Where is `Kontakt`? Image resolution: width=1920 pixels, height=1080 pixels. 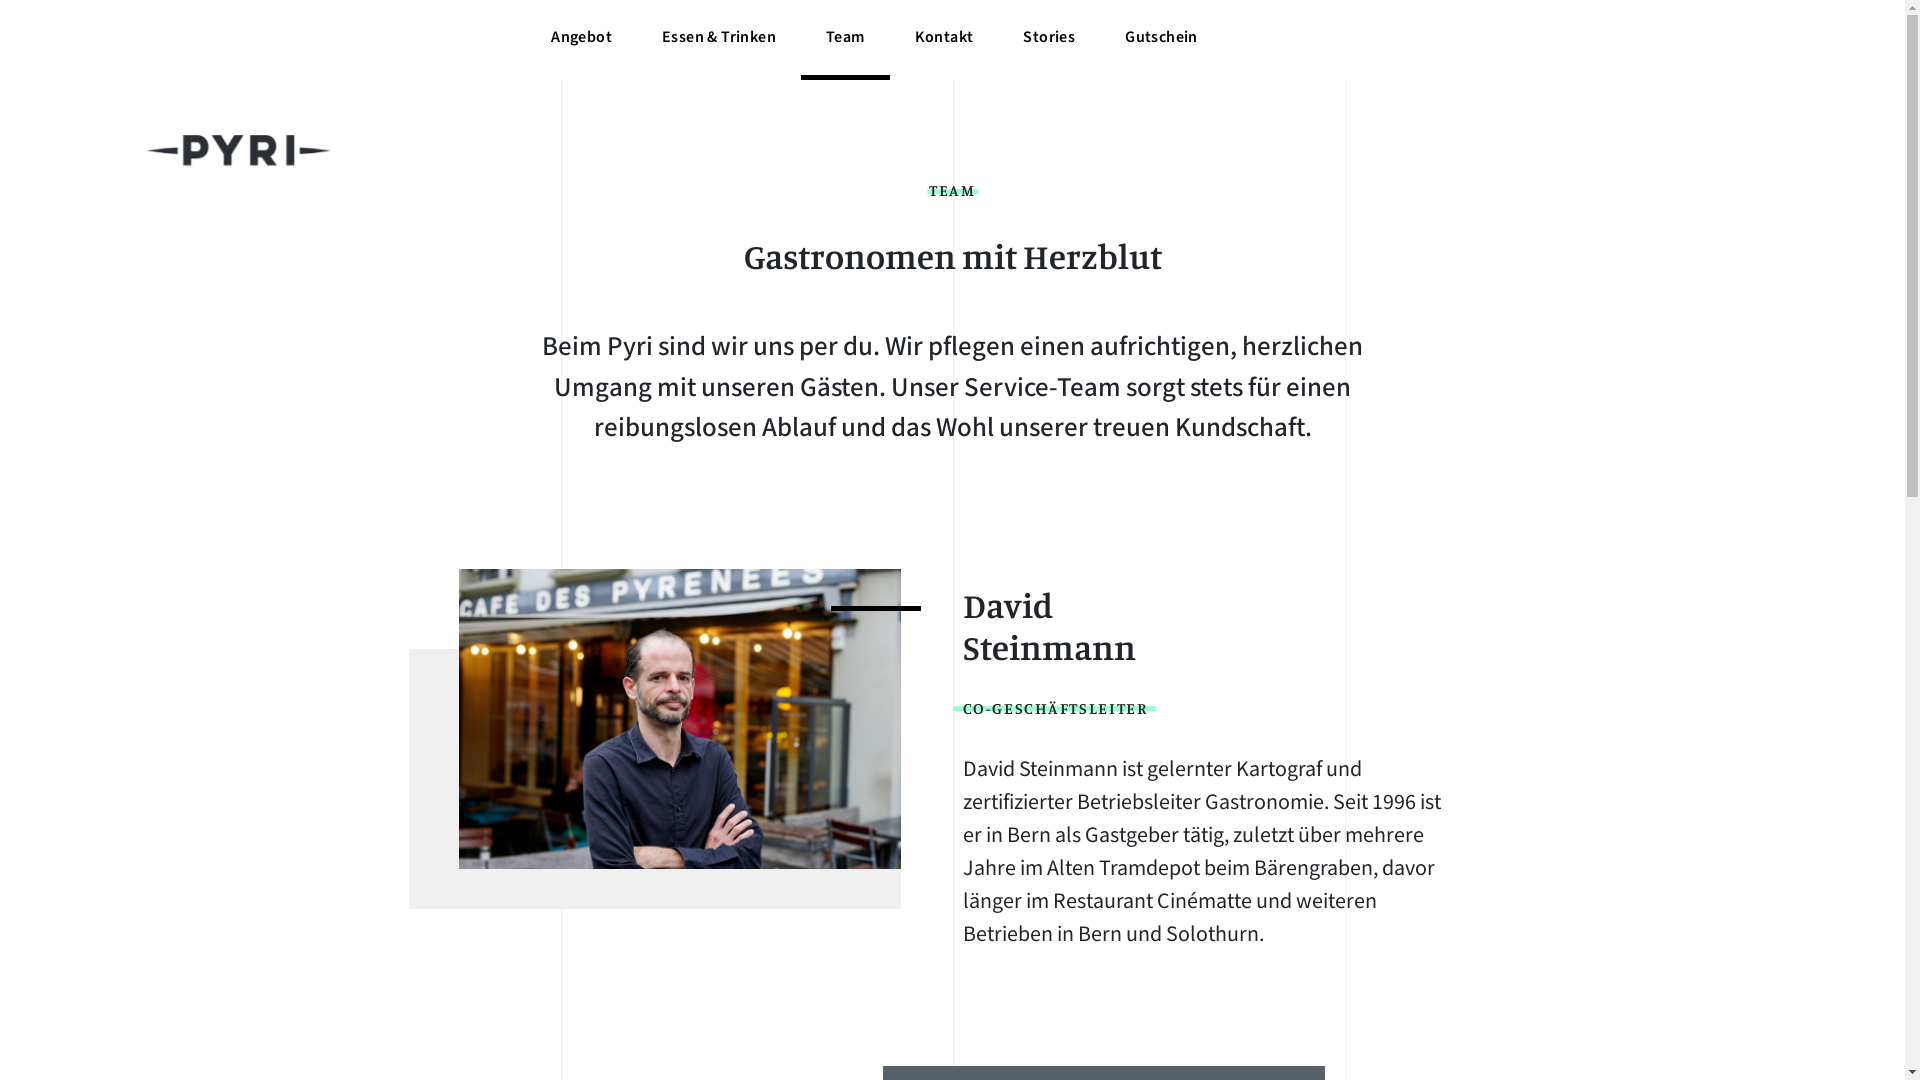 Kontakt is located at coordinates (944, 40).